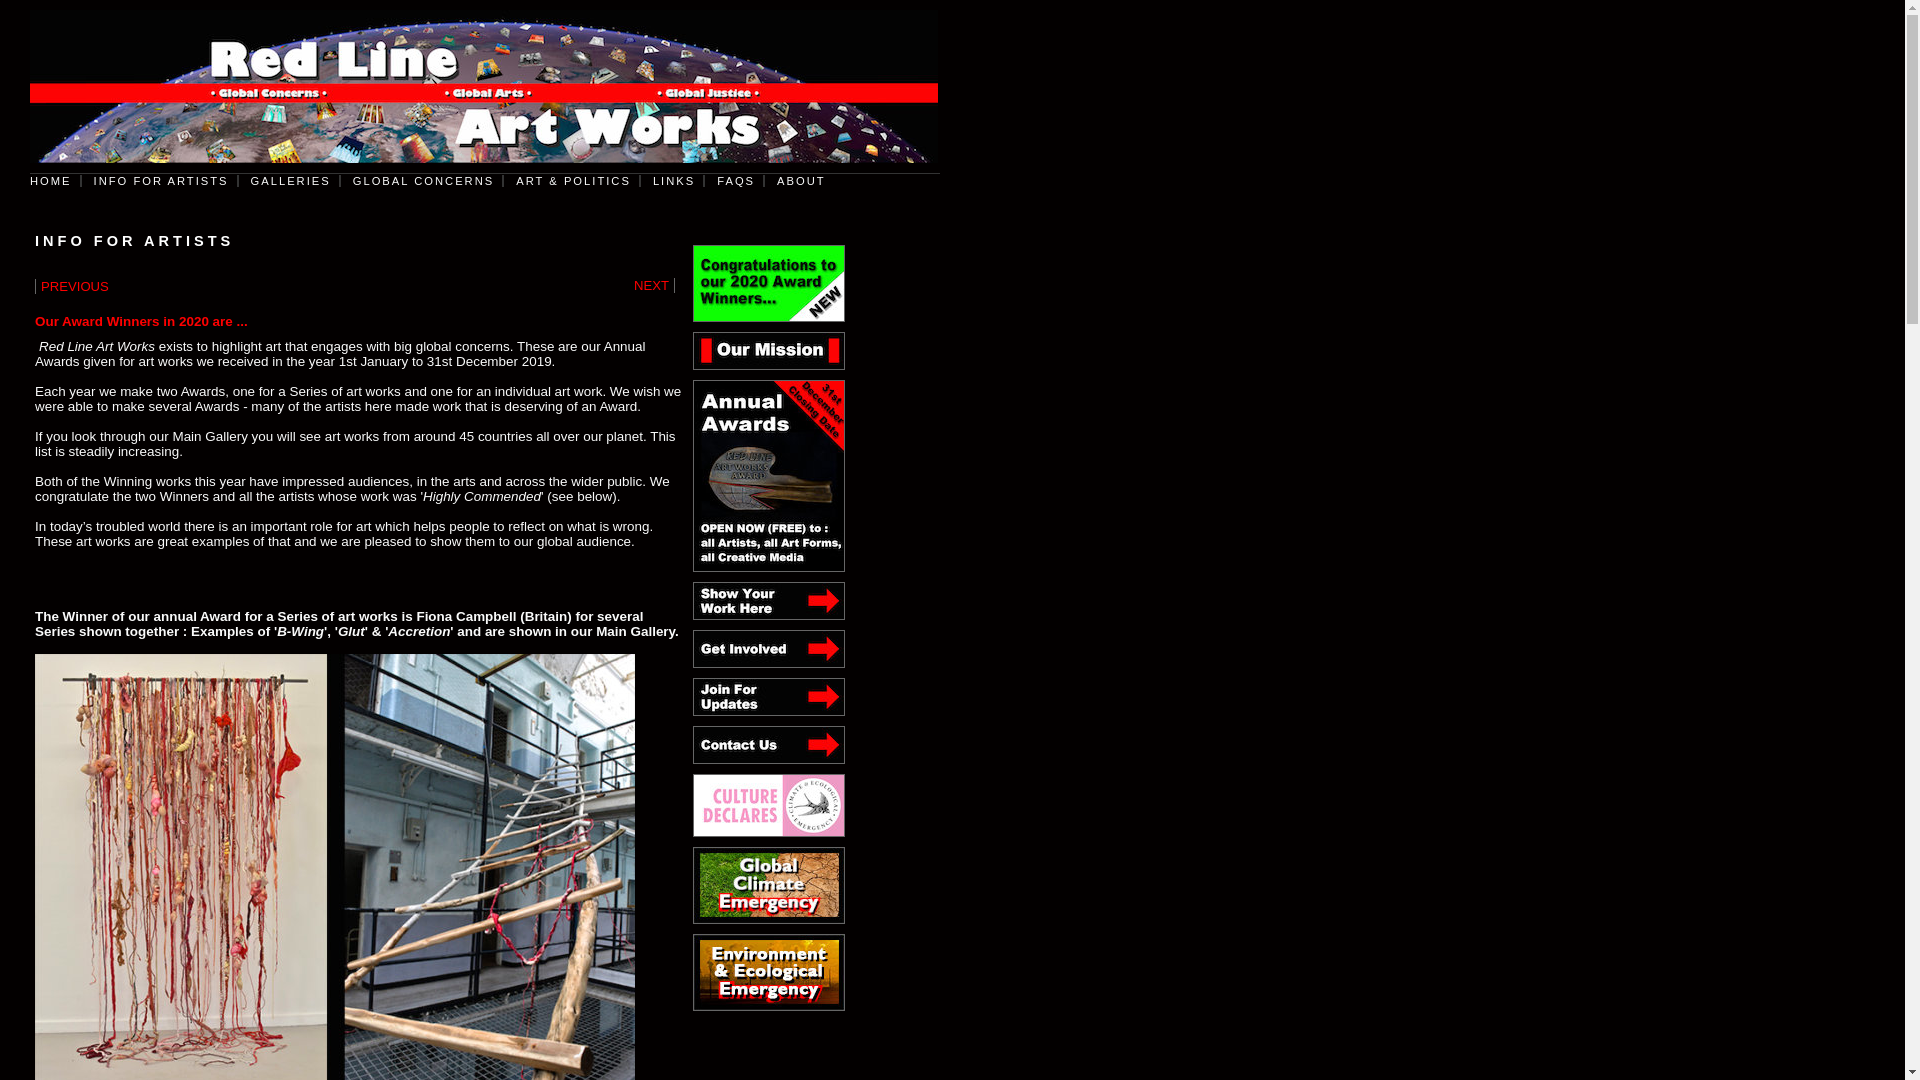 This screenshot has height=1080, width=1920. What do you see at coordinates (72, 286) in the screenshot?
I see `PREVIOUS` at bounding box center [72, 286].